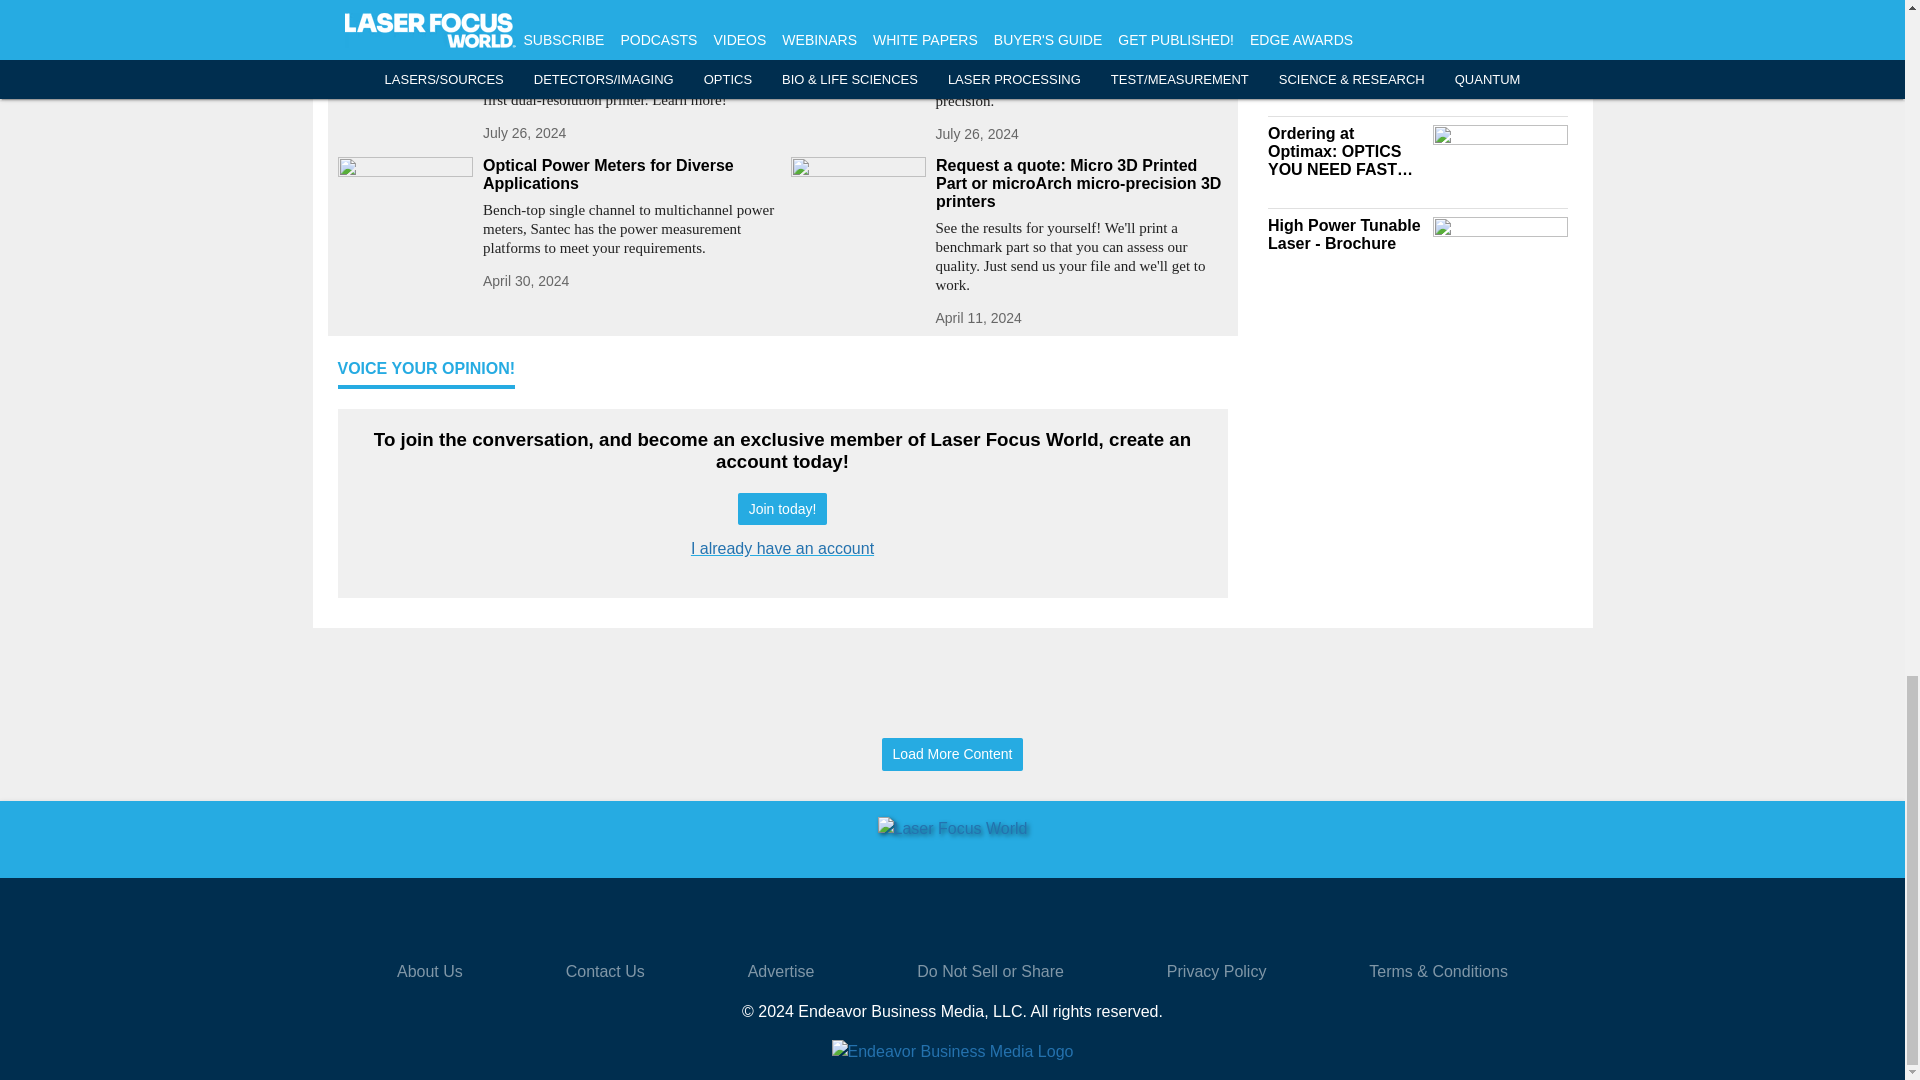 This screenshot has width=1920, height=1080. What do you see at coordinates (782, 508) in the screenshot?
I see `Join today!` at bounding box center [782, 508].